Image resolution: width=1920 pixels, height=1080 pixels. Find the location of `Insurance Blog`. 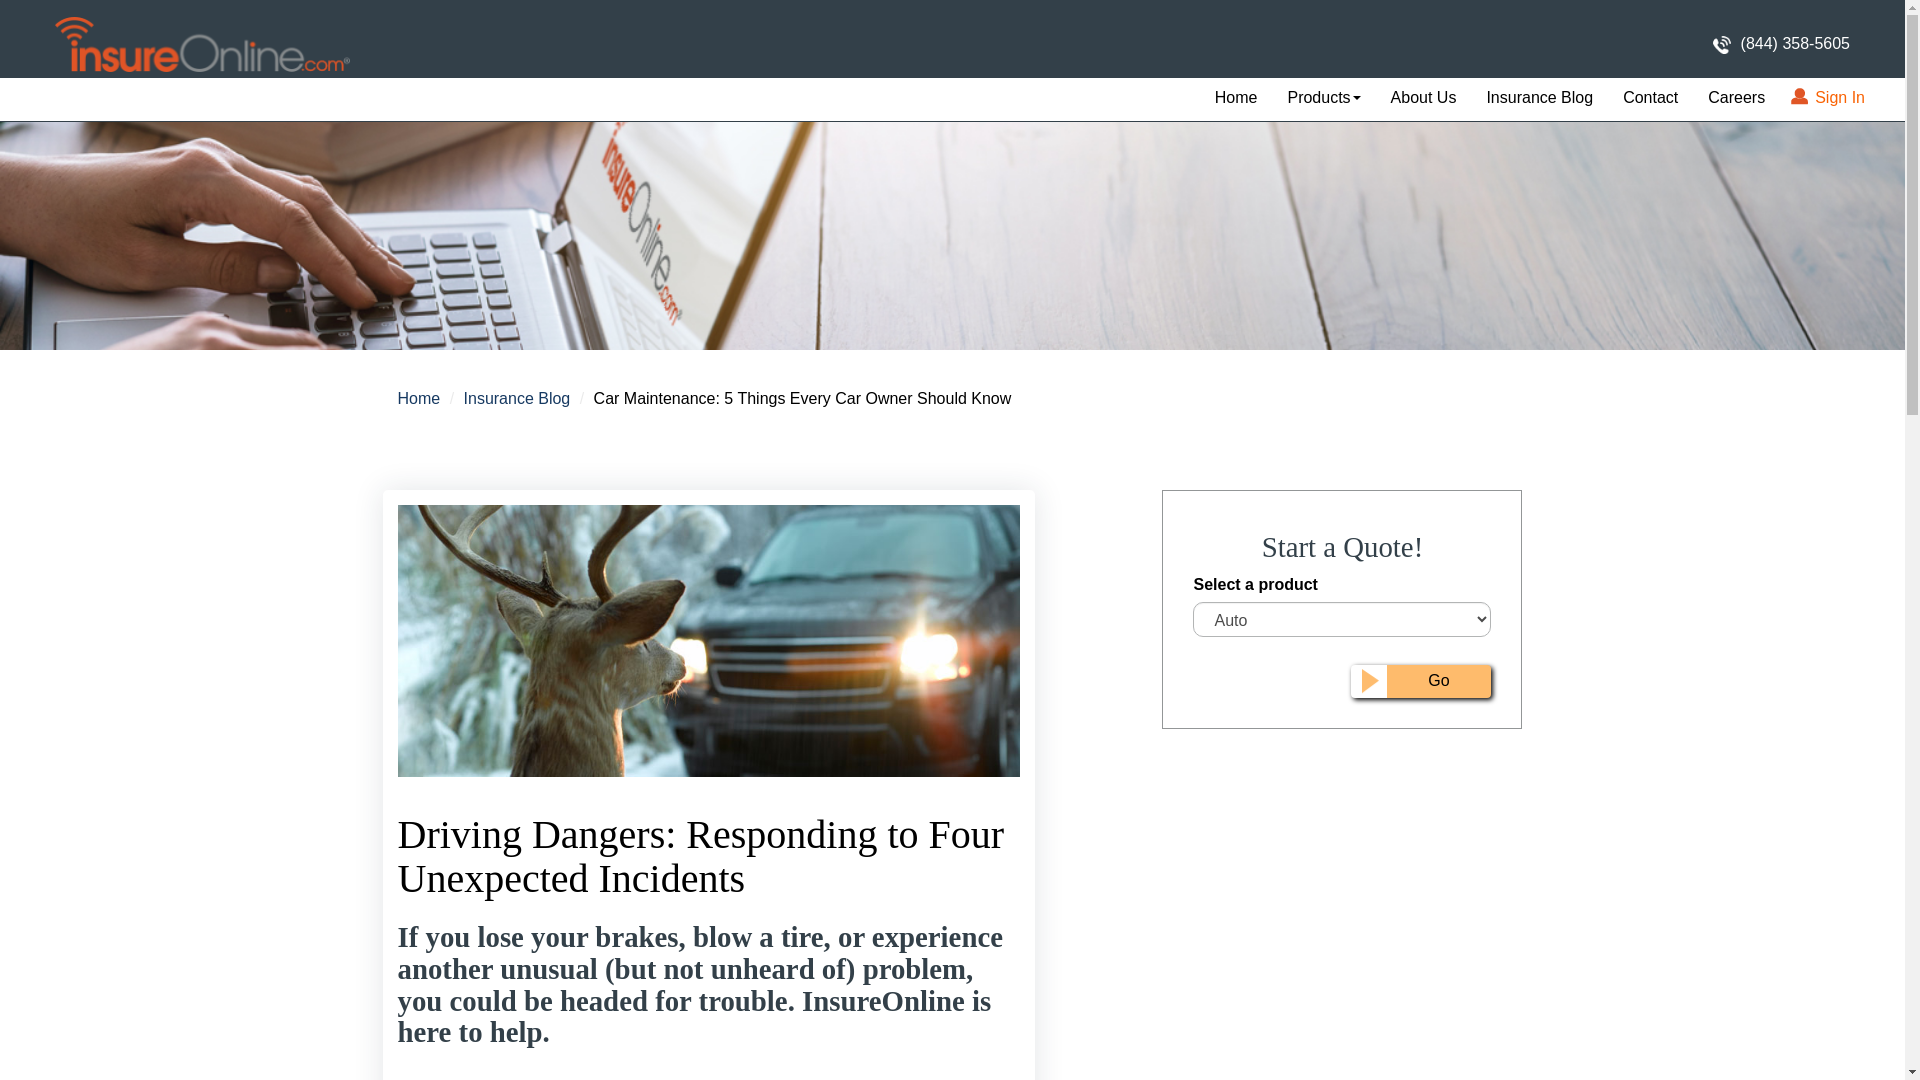

Insurance Blog is located at coordinates (1539, 98).